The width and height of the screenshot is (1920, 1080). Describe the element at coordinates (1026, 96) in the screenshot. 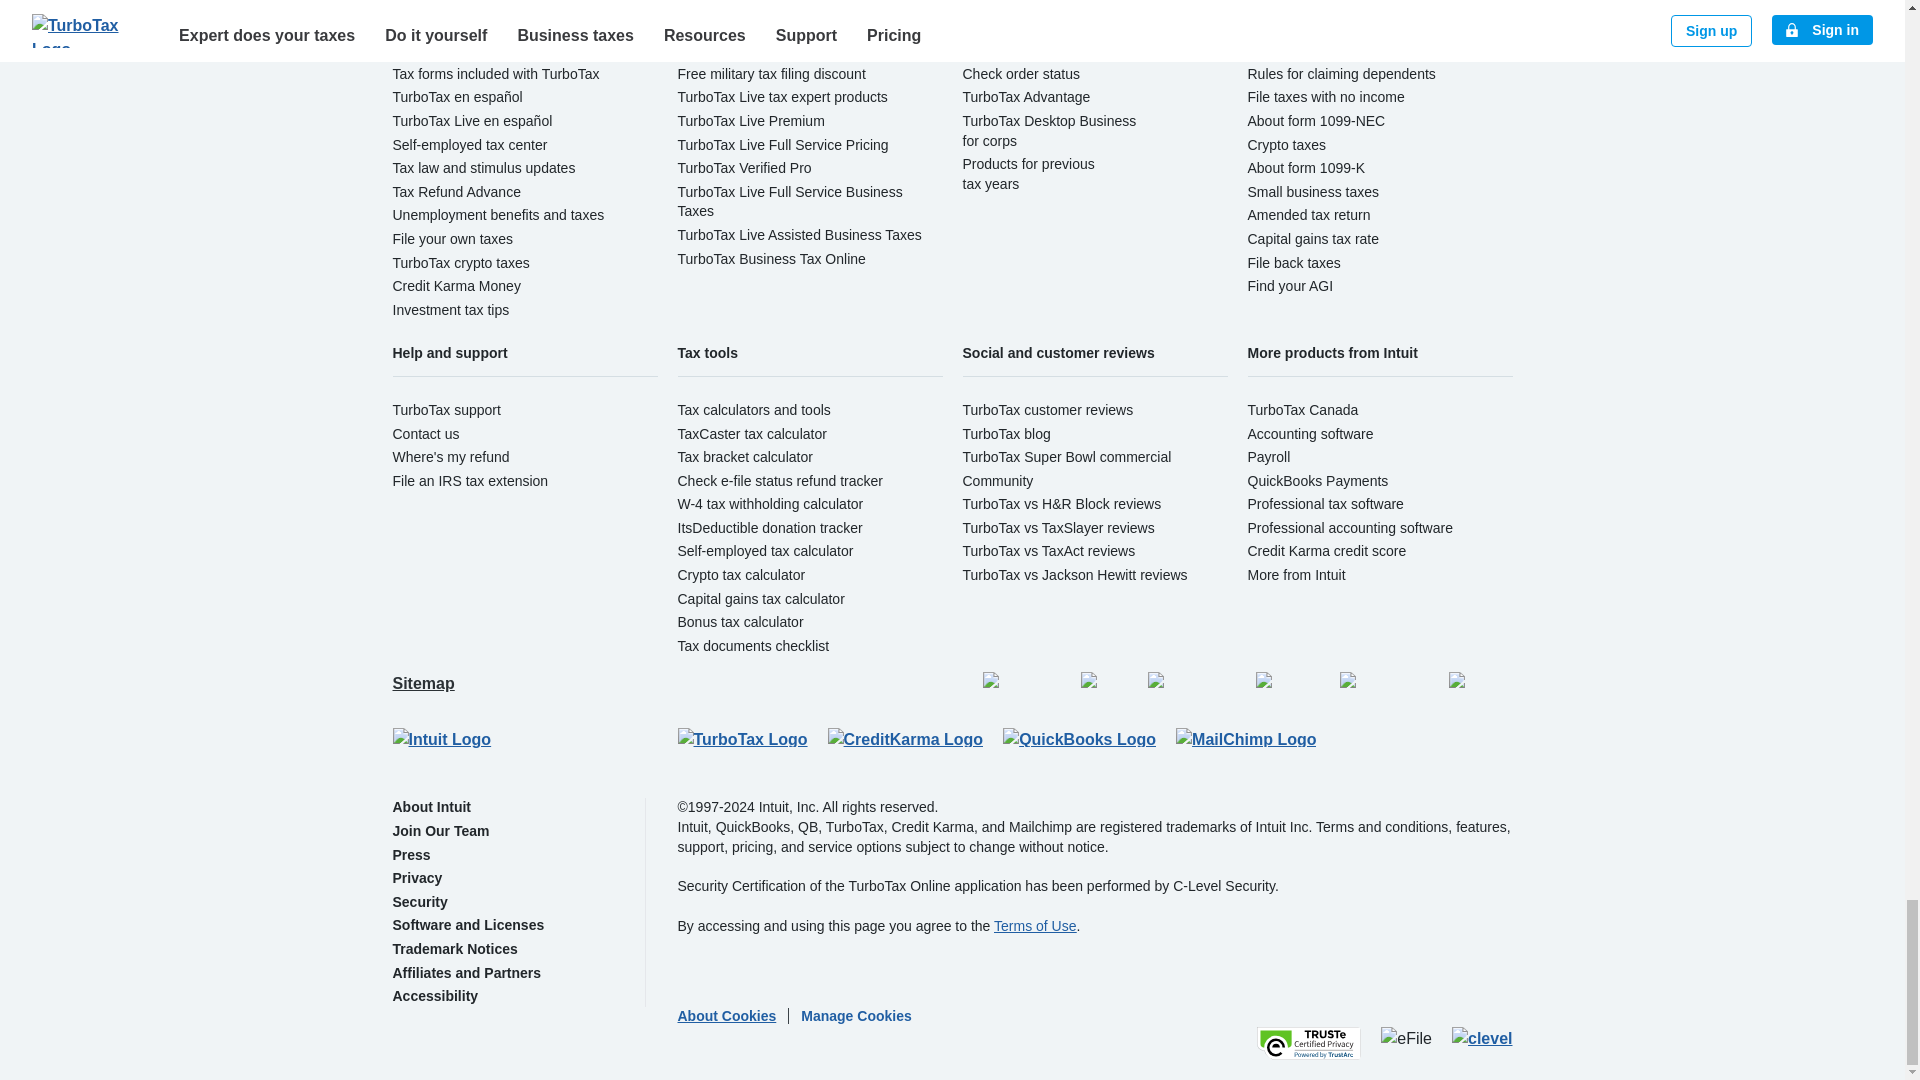

I see `TurboTax Advantage program` at that location.